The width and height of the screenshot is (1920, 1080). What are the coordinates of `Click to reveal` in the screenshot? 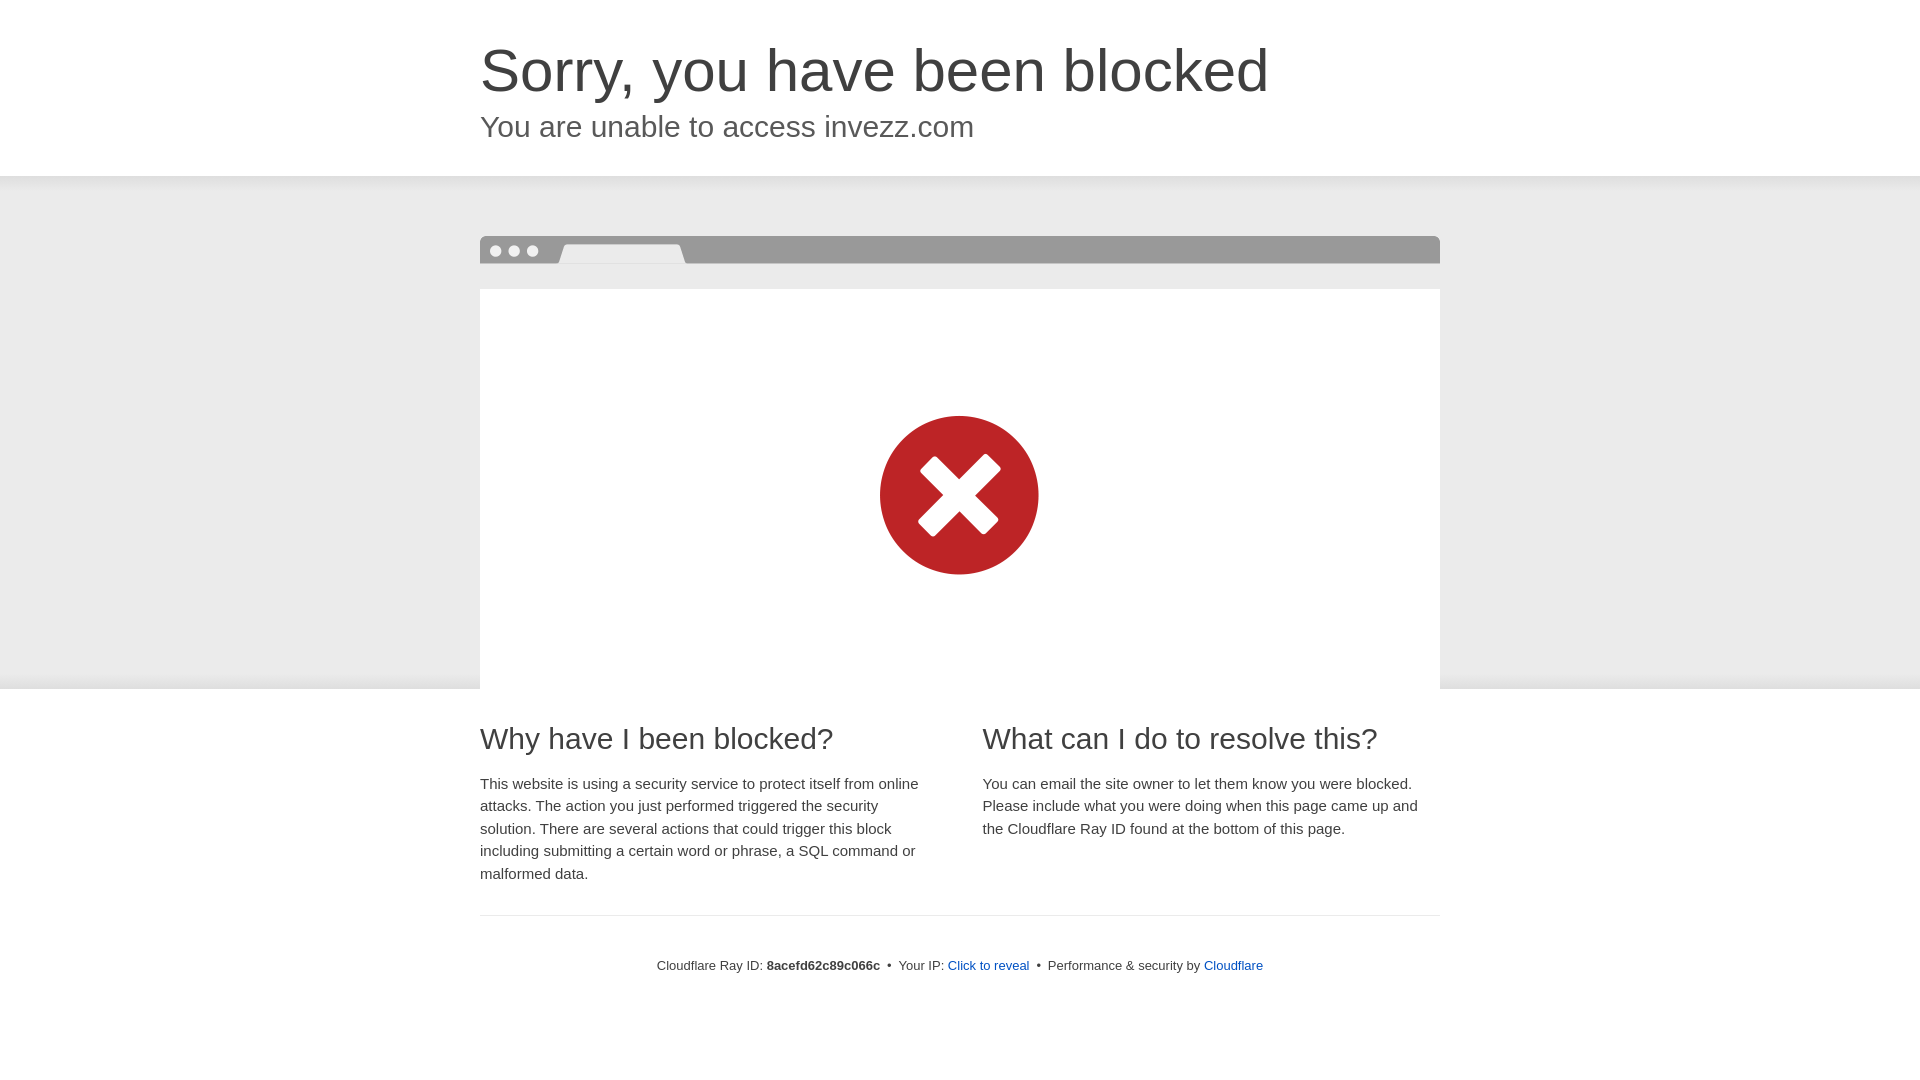 It's located at (988, 966).